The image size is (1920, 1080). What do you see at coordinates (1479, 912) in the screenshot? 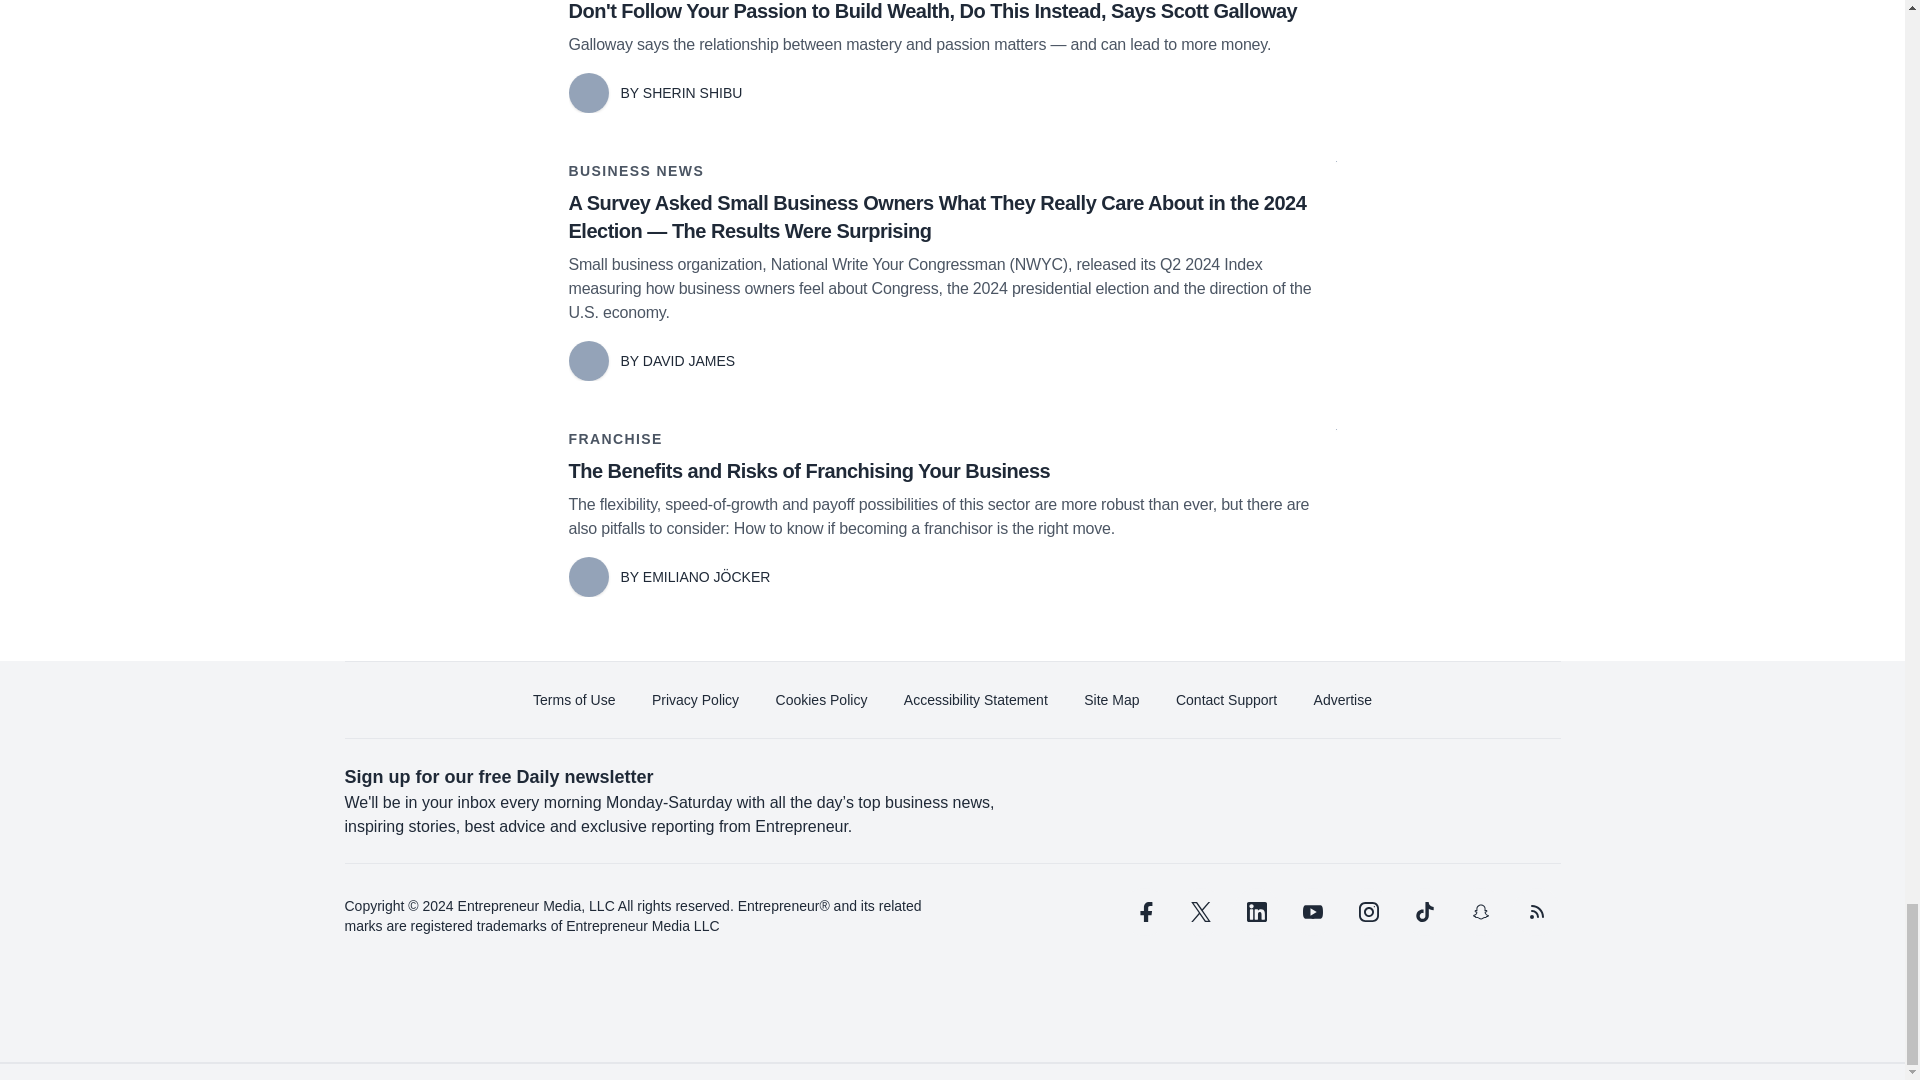
I see `snapchat` at bounding box center [1479, 912].